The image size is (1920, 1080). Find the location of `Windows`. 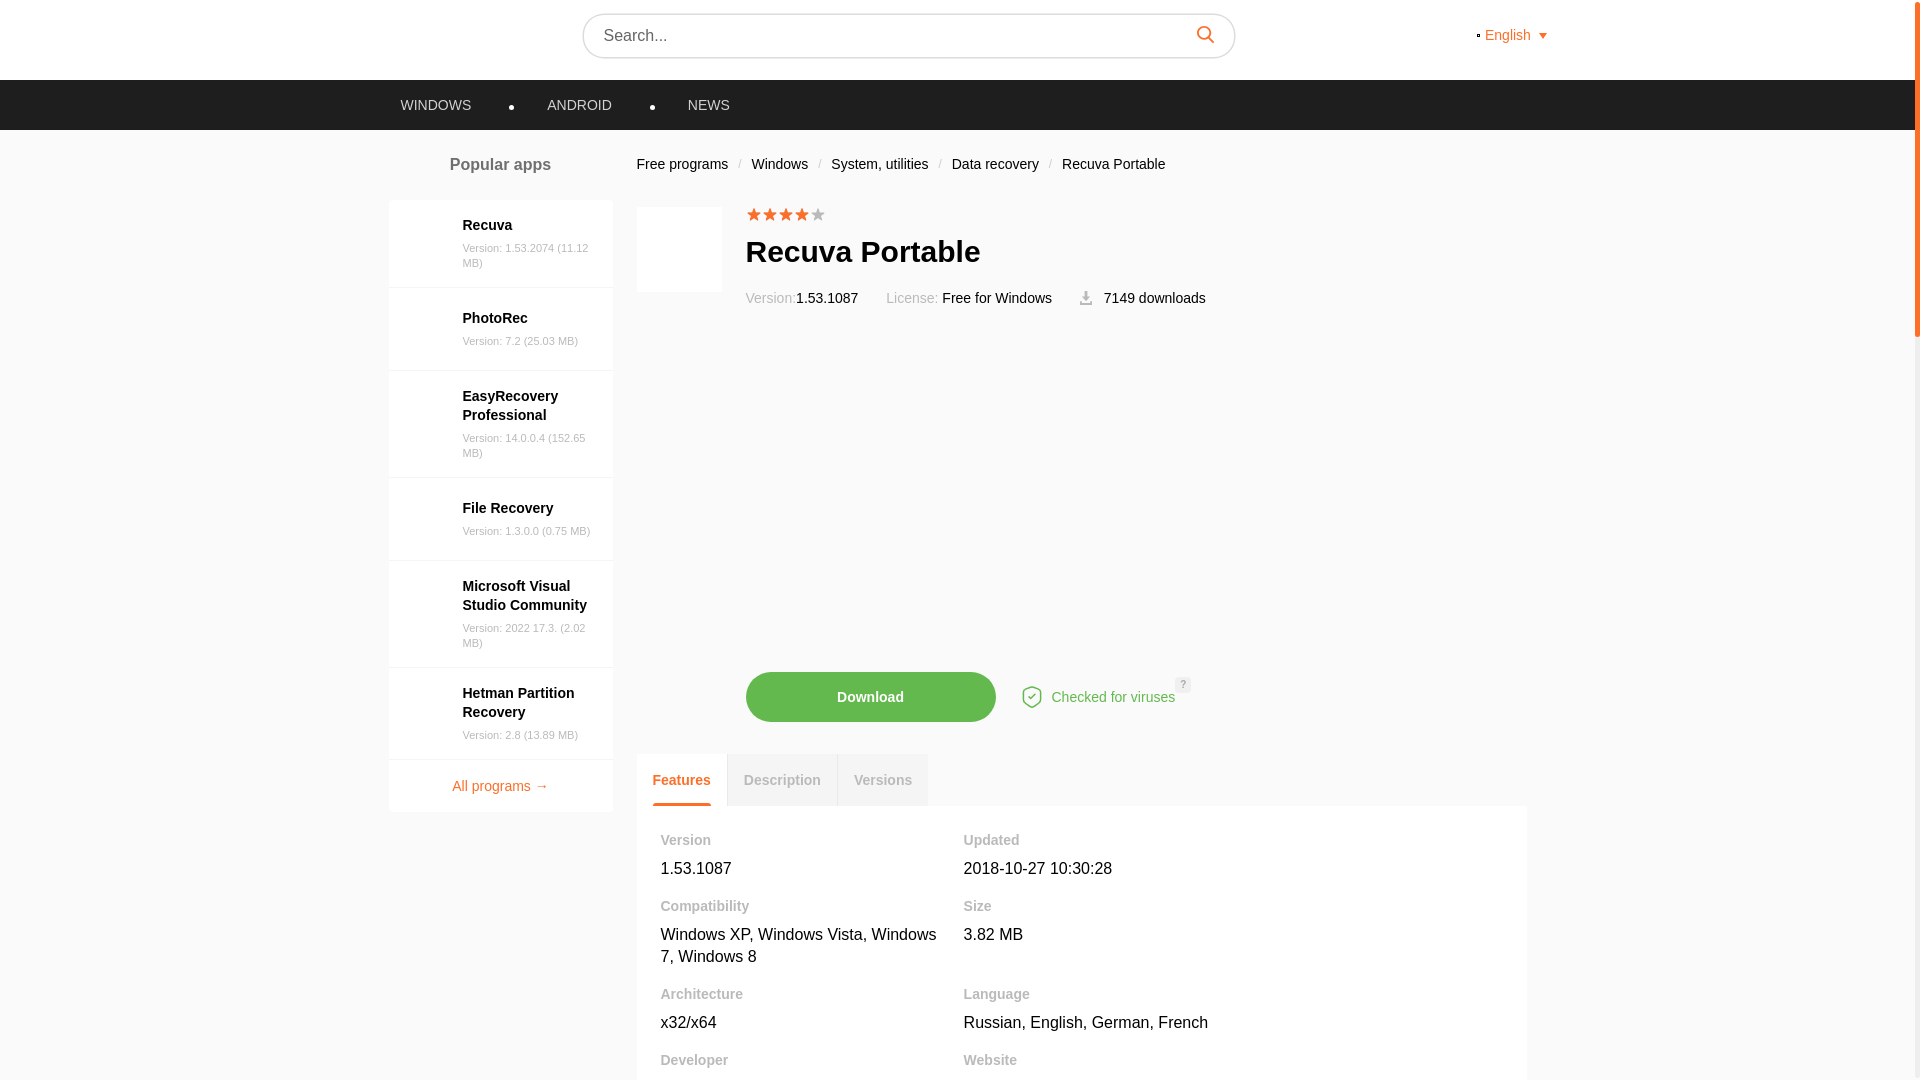

Windows is located at coordinates (781, 163).